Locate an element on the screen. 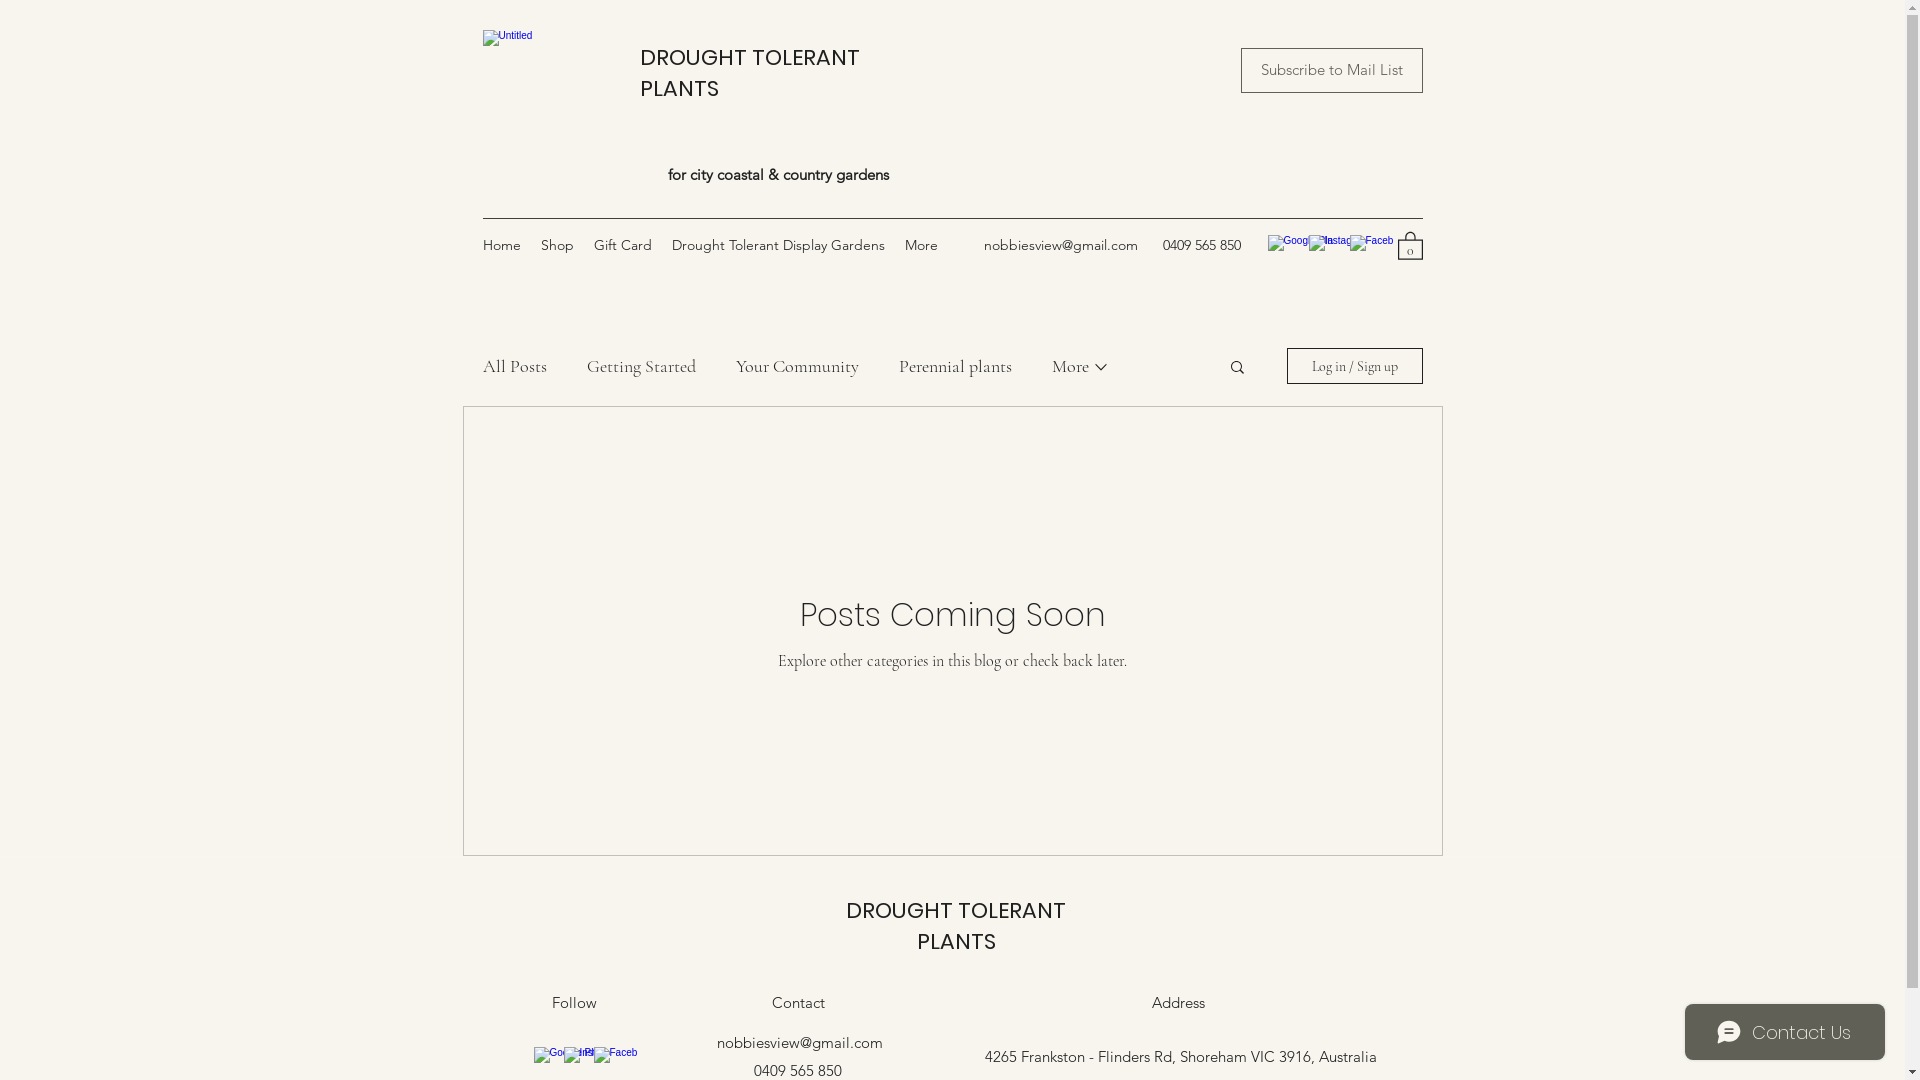  Shop is located at coordinates (556, 245).